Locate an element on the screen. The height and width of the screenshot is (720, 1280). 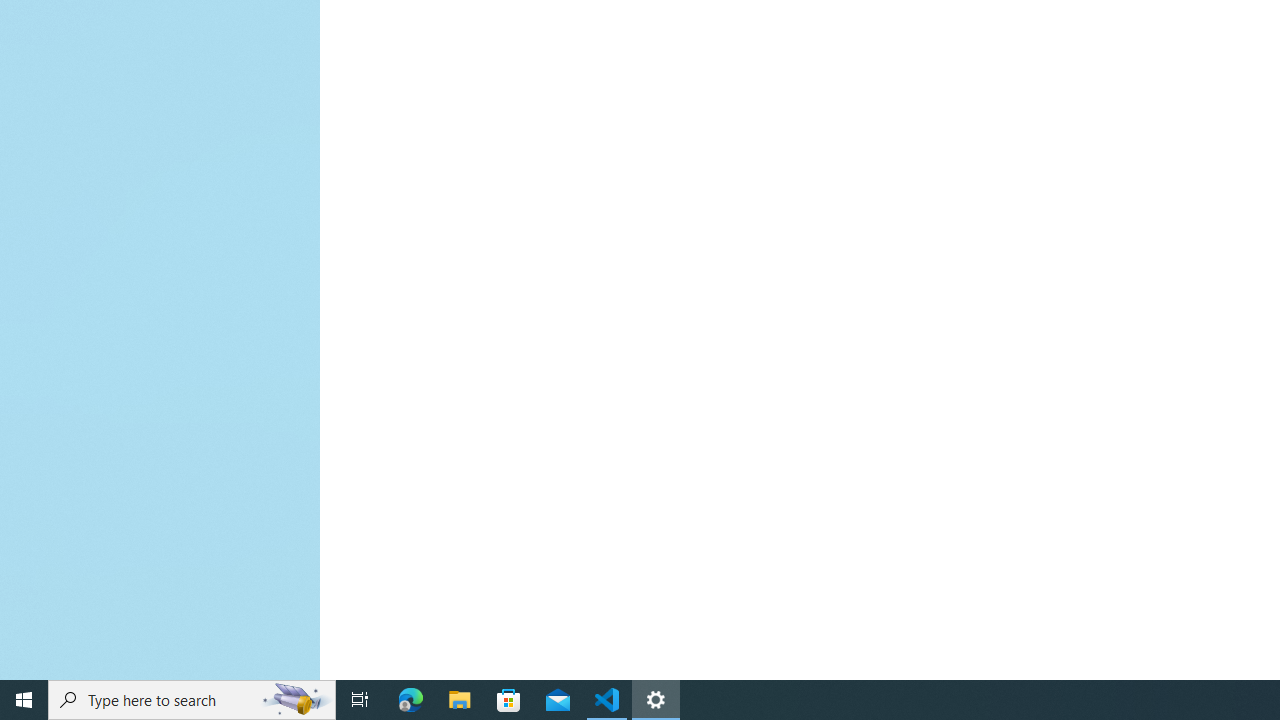
Microsoft Store is located at coordinates (509, 700).